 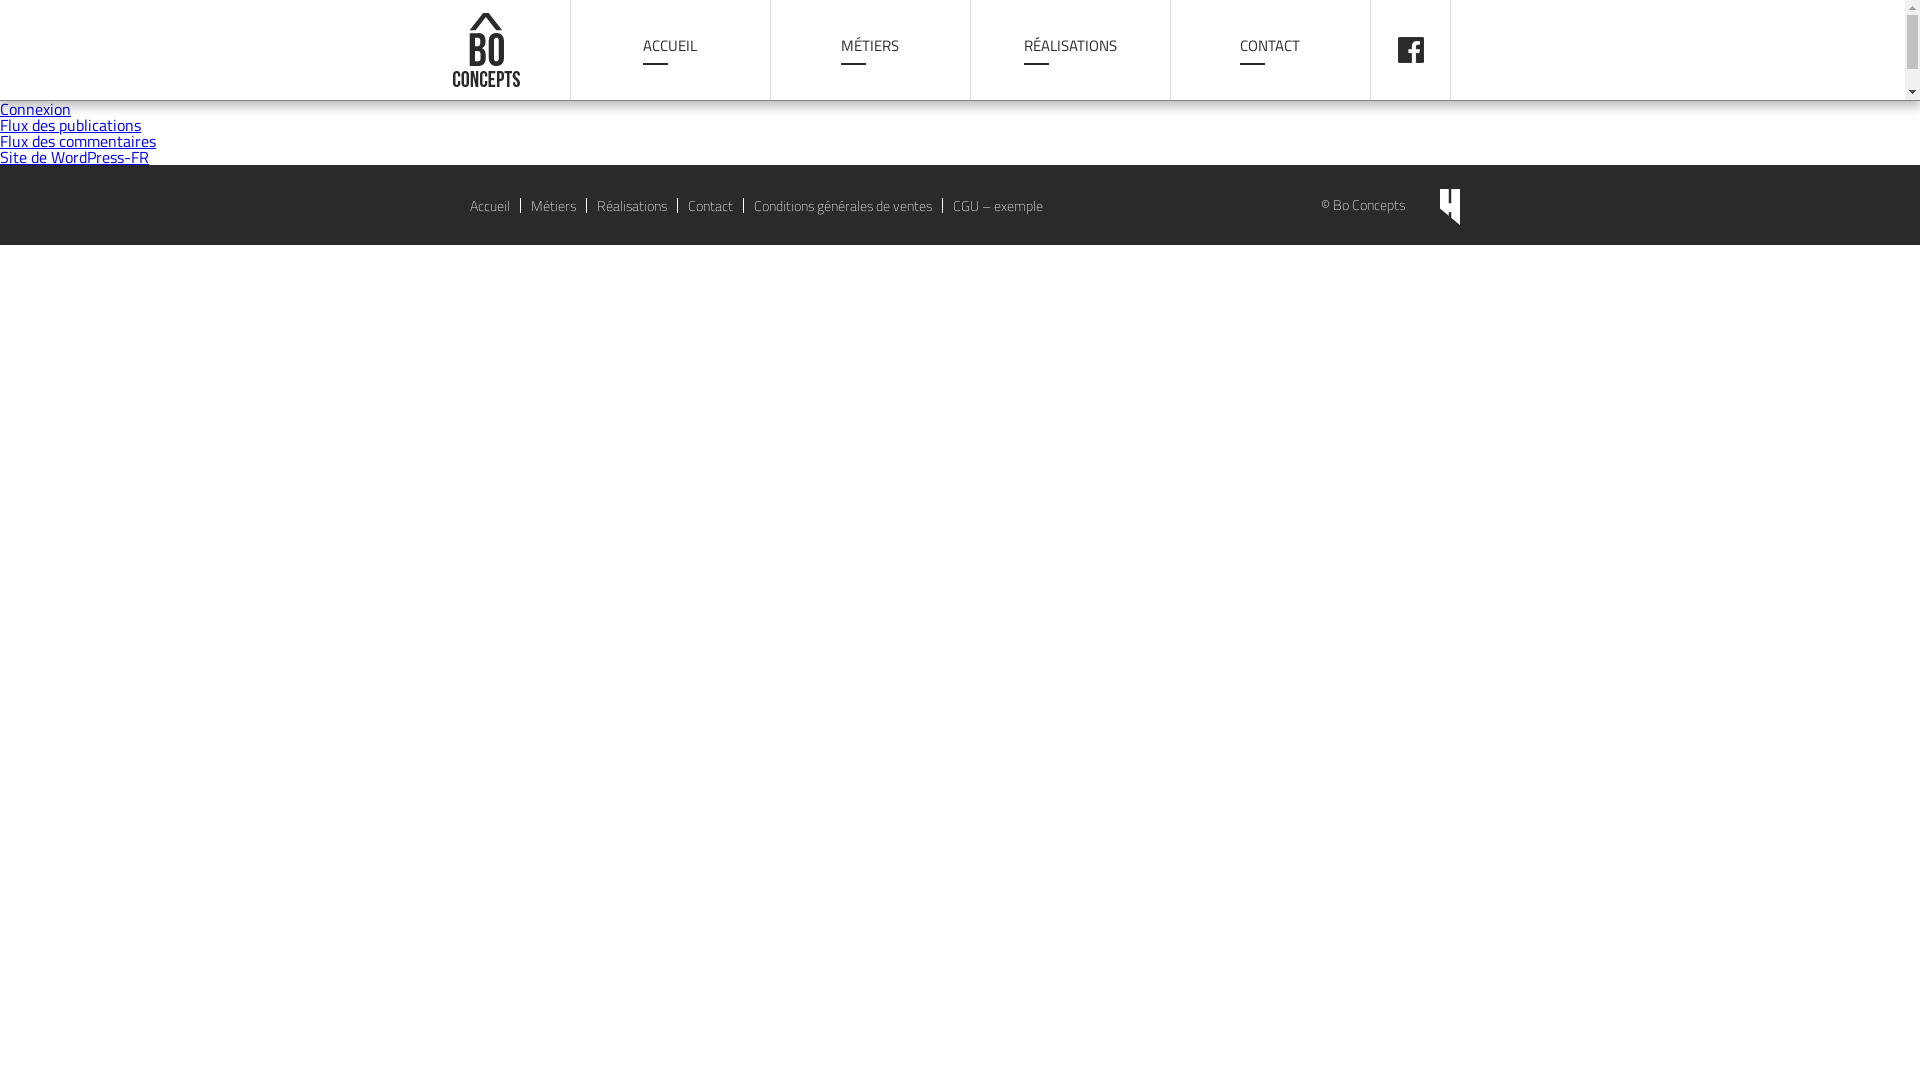 I want to click on Accueil, so click(x=490, y=206).